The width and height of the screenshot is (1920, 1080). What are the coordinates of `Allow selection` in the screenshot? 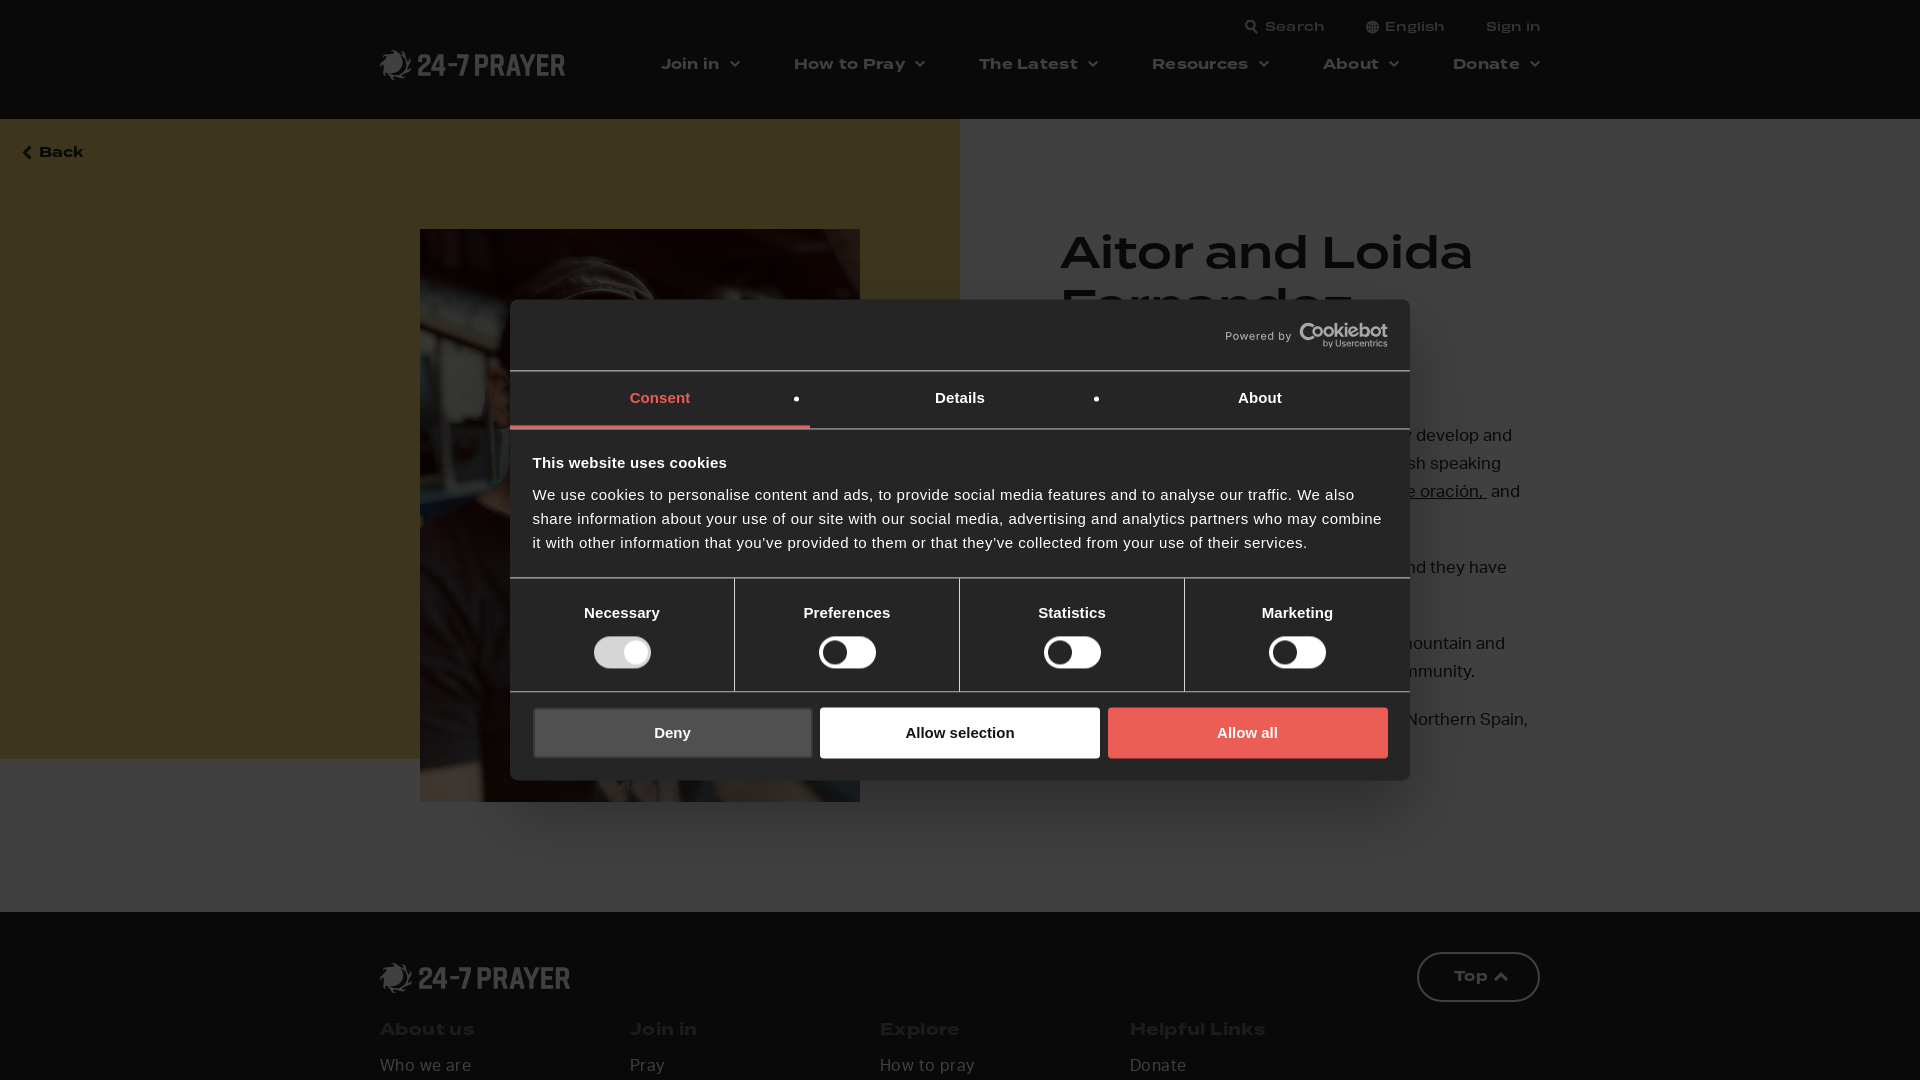 It's located at (960, 732).